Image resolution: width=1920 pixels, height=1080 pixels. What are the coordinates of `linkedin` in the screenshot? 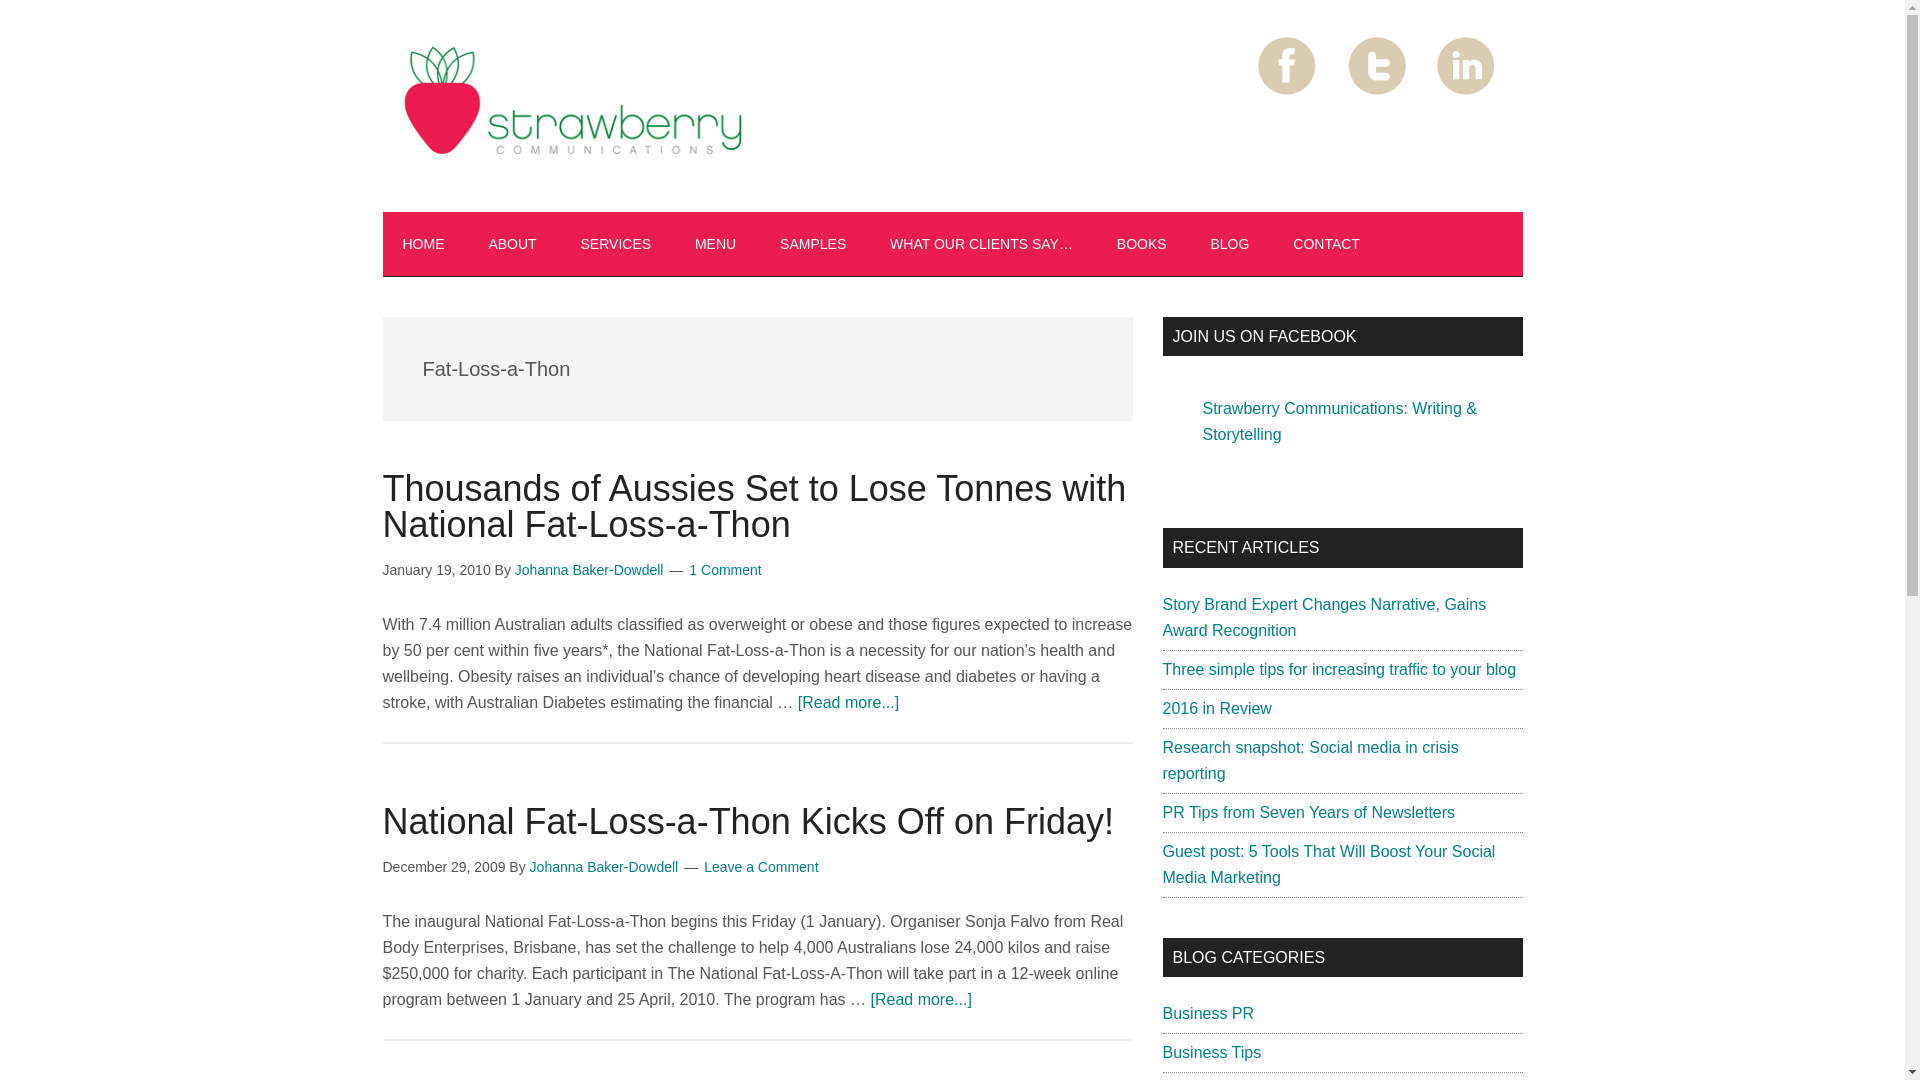 It's located at (1466, 66).